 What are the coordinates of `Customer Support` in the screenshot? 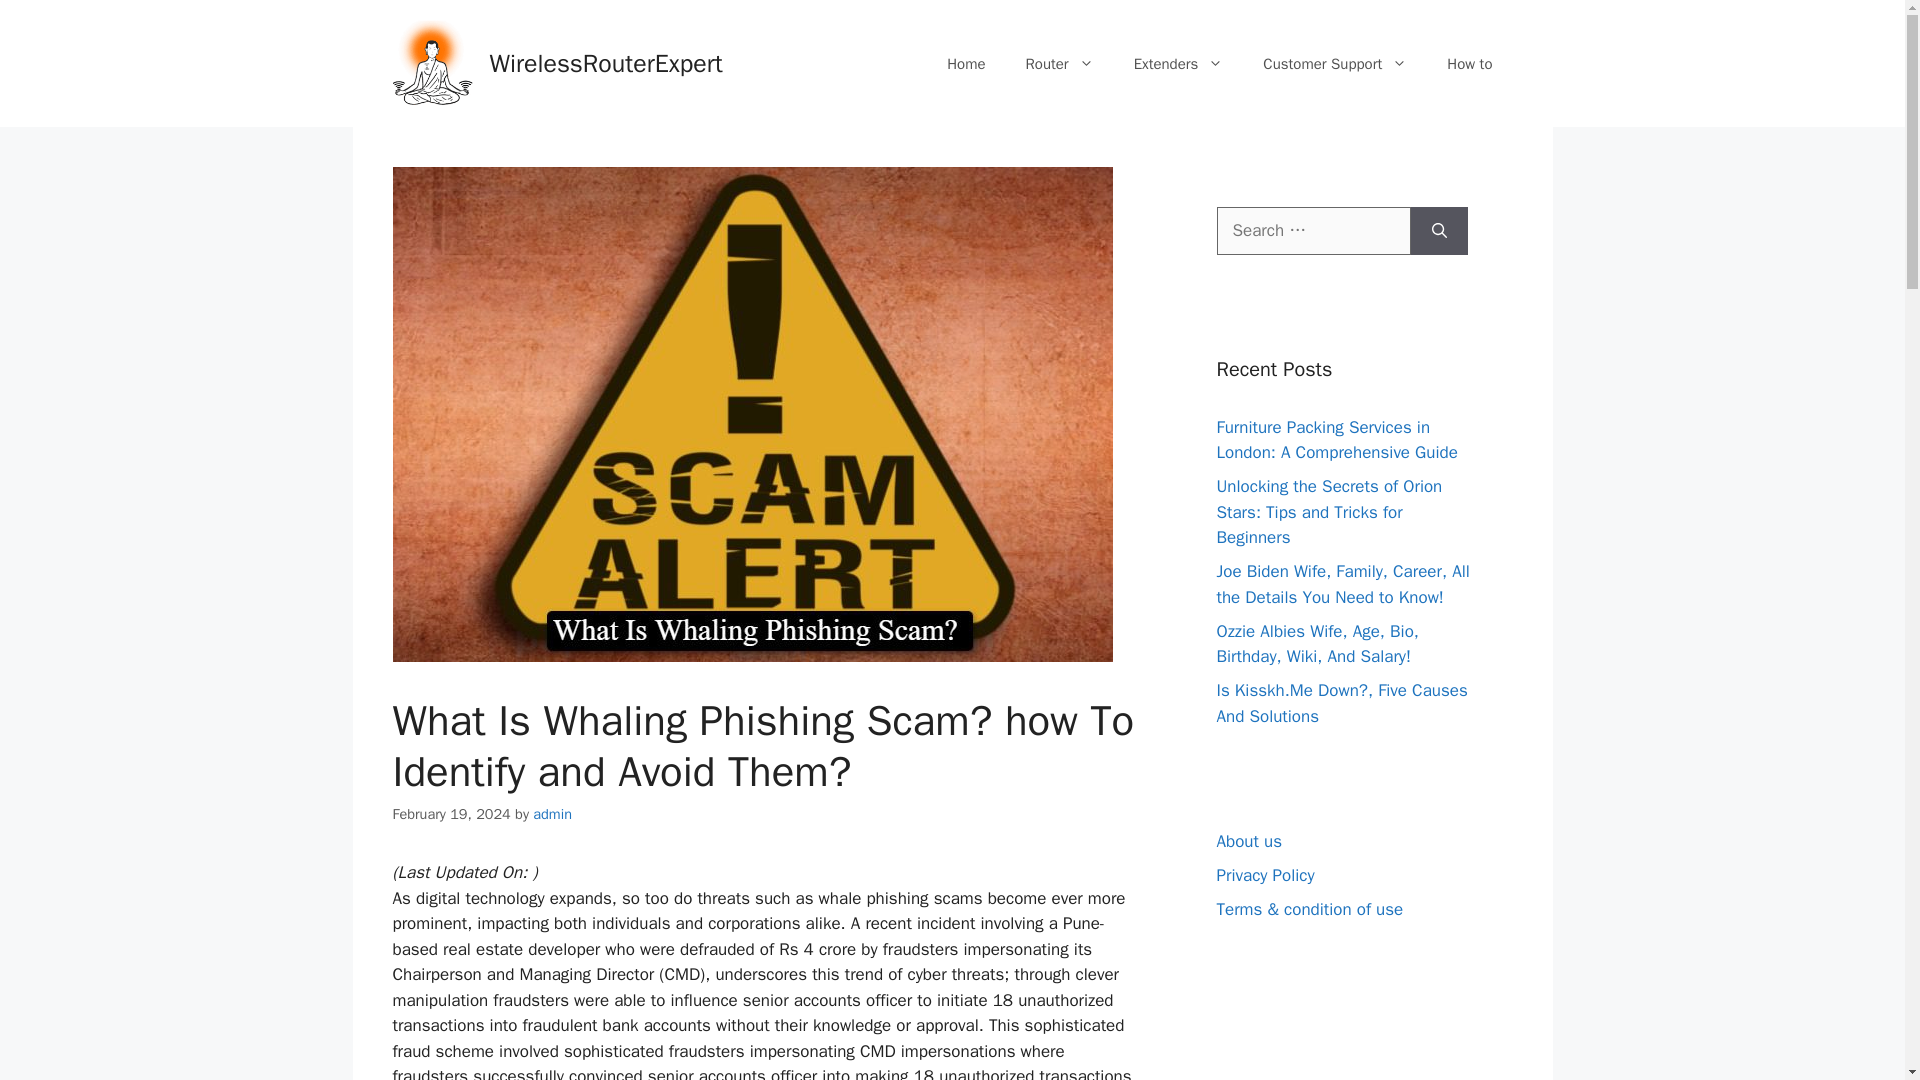 It's located at (1334, 63).